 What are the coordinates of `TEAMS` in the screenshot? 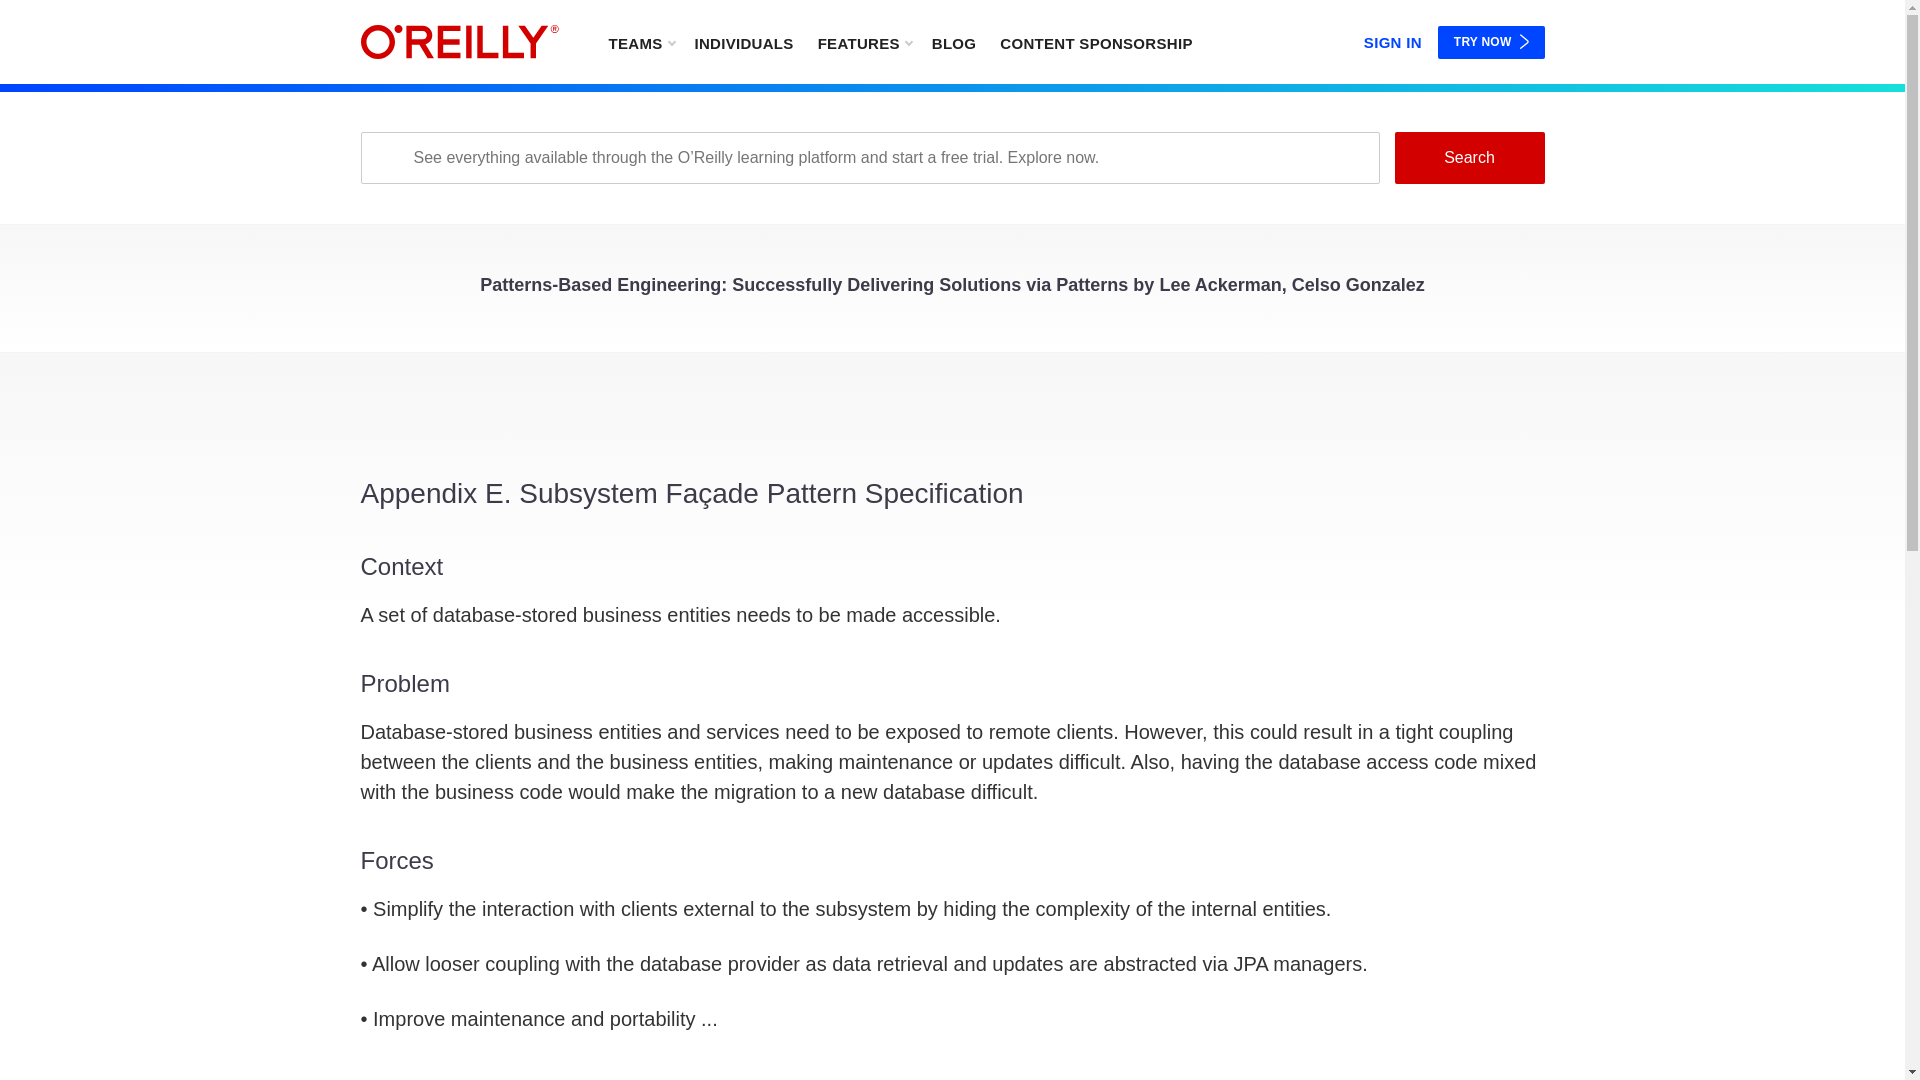 It's located at (640, 42).